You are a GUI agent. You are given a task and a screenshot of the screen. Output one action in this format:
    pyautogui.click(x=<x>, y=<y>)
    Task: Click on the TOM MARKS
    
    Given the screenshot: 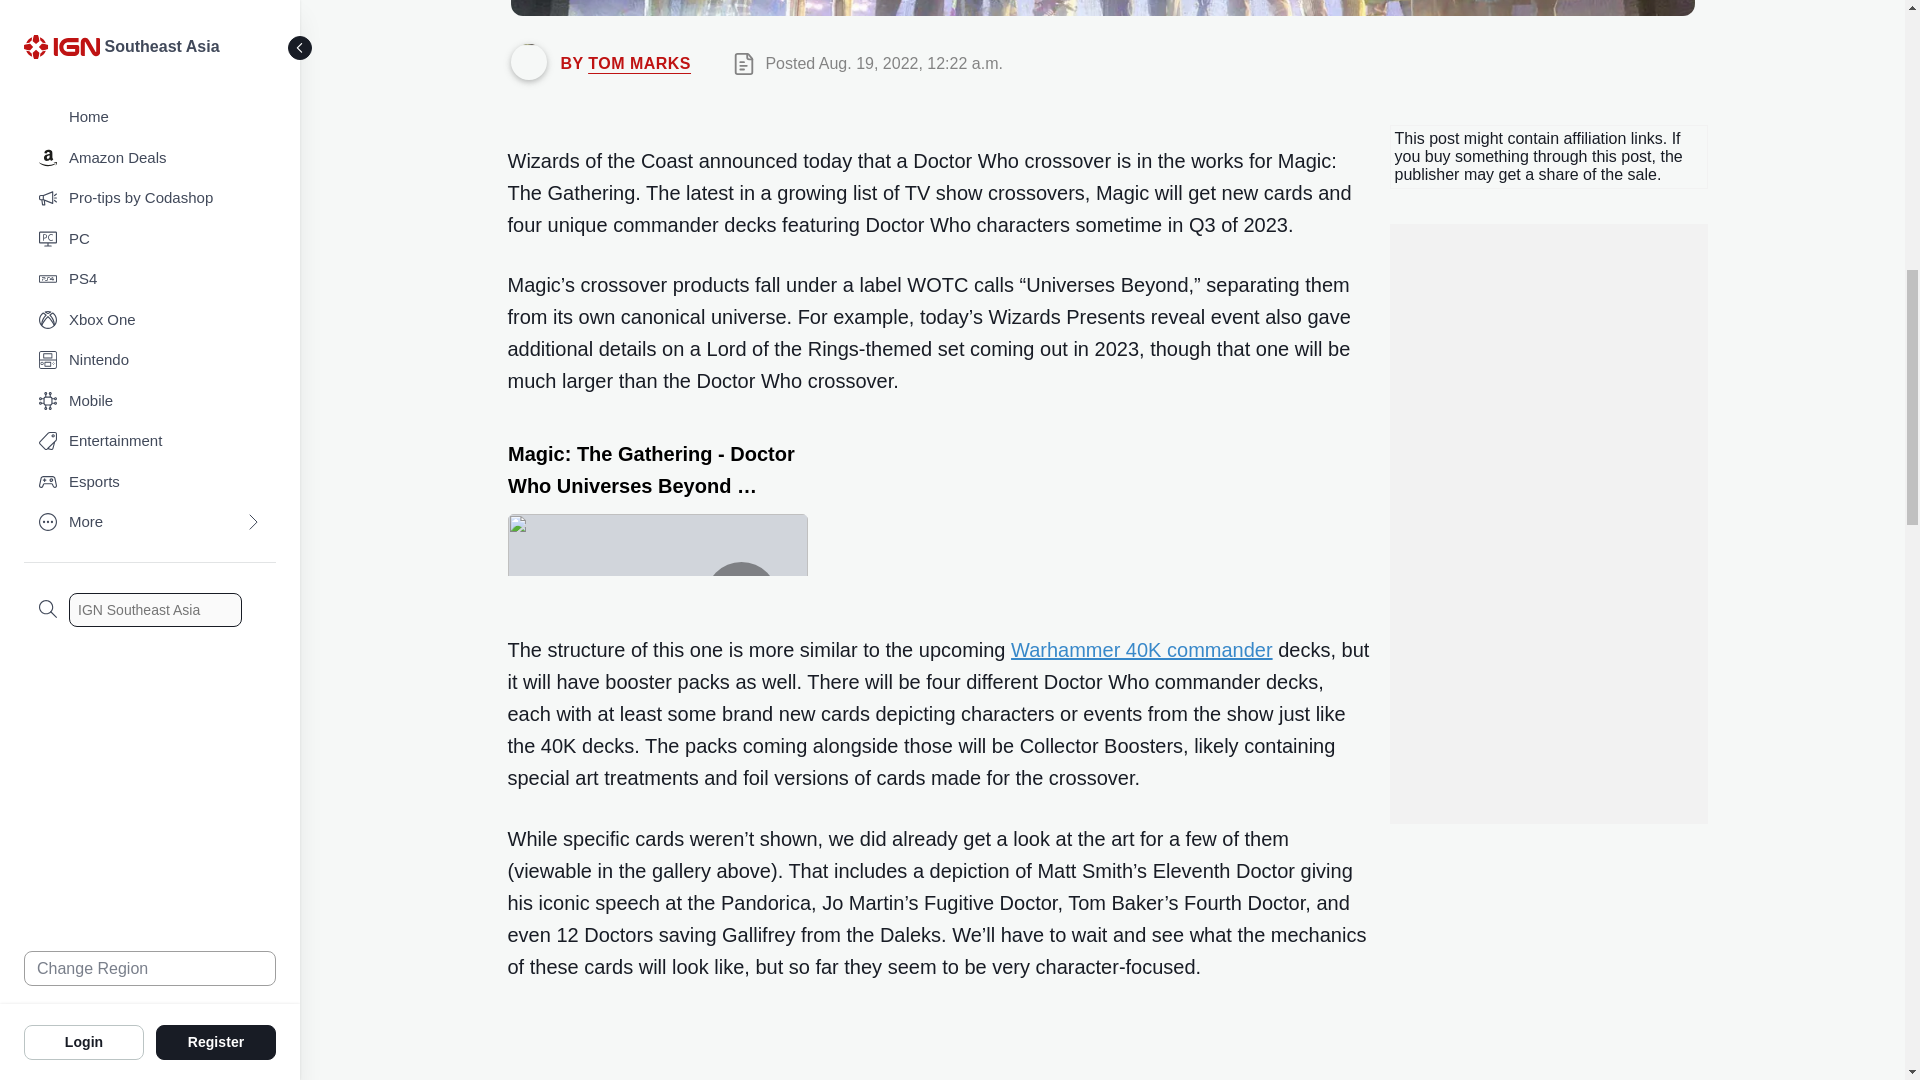 What is the action you would take?
    pyautogui.click(x=639, y=64)
    